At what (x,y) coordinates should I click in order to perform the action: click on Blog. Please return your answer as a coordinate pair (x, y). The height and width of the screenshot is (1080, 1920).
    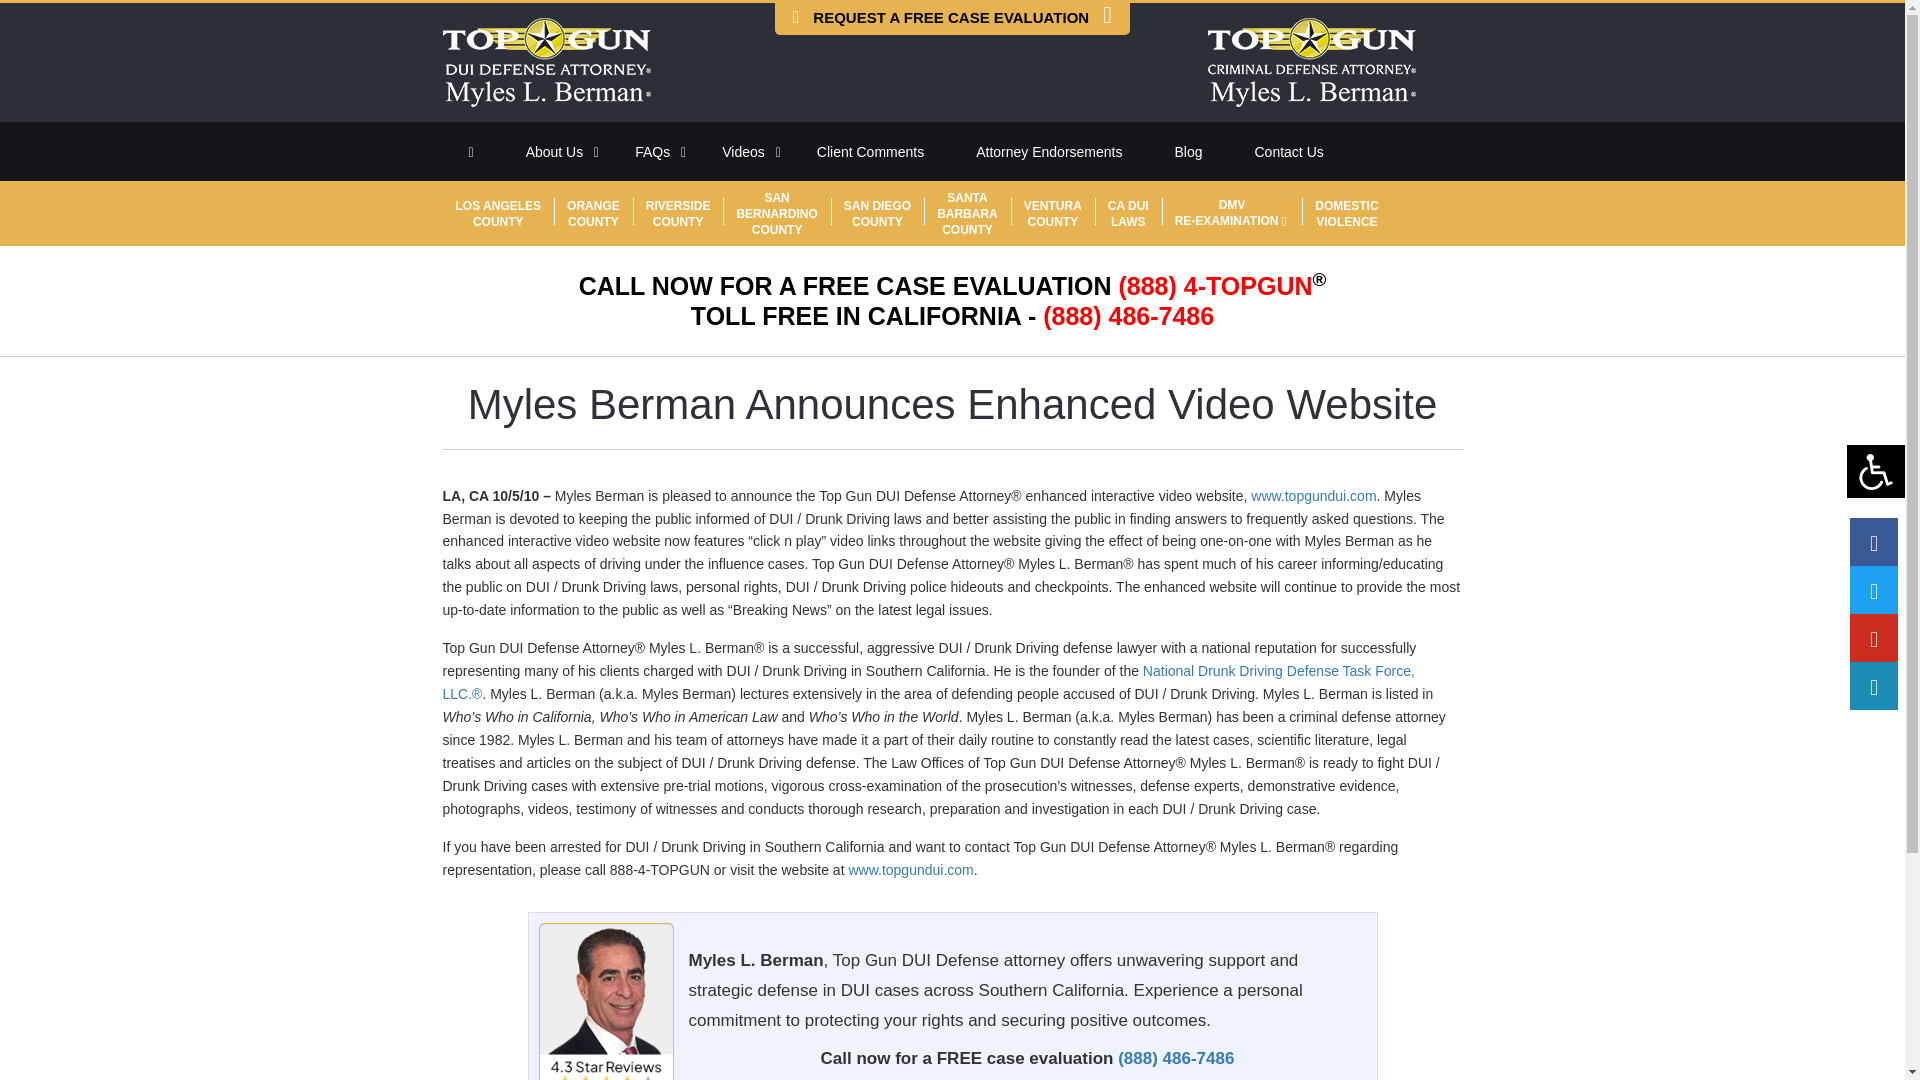
    Looking at the image, I should click on (1188, 152).